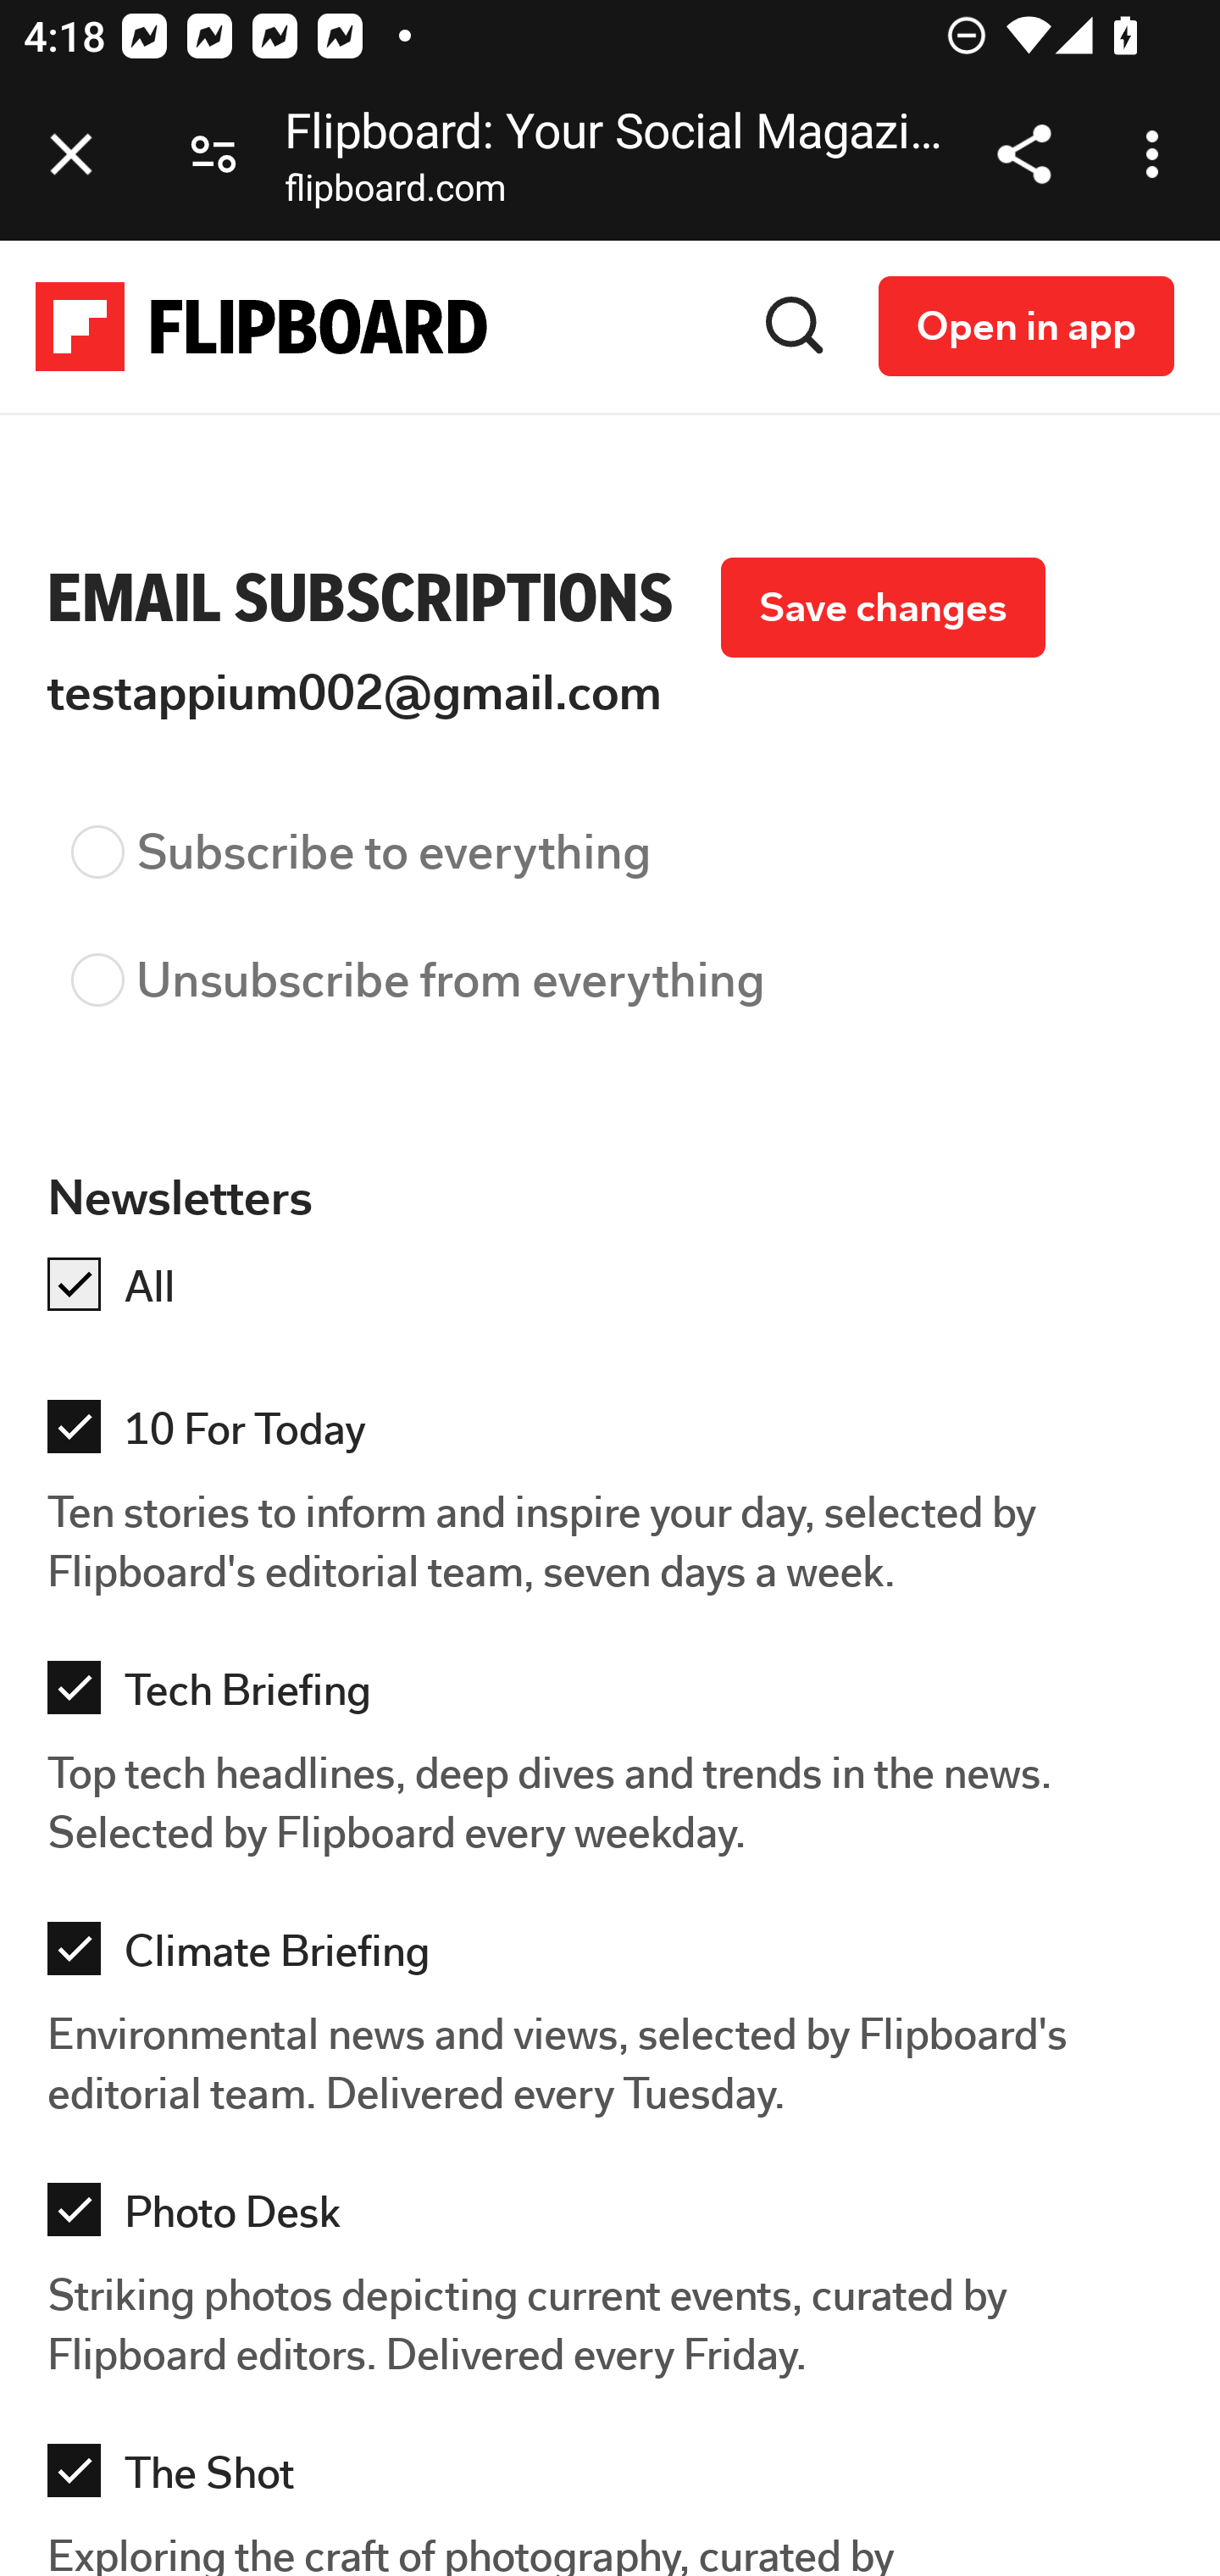 This screenshot has width=1220, height=2576. I want to click on Customize and control Google Chrome, so click(1157, 154).